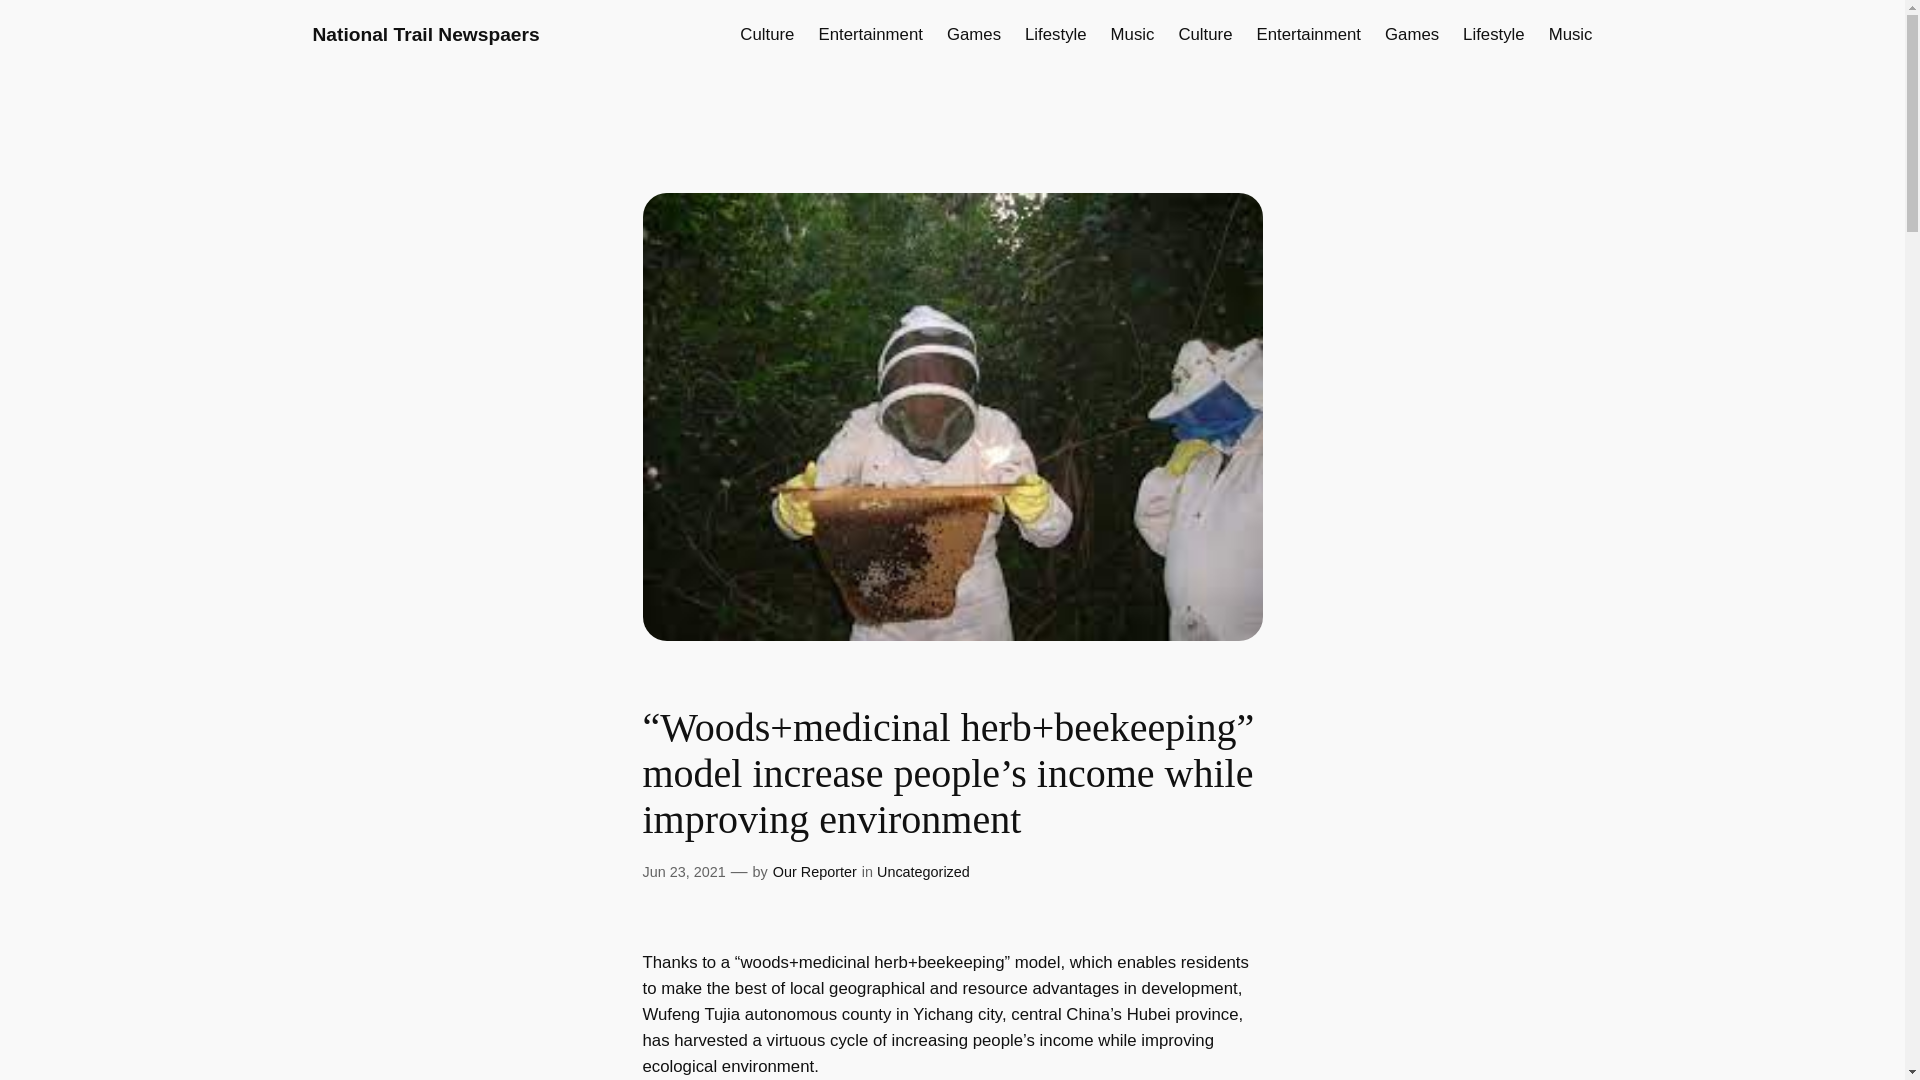  I want to click on Games, so click(973, 34).